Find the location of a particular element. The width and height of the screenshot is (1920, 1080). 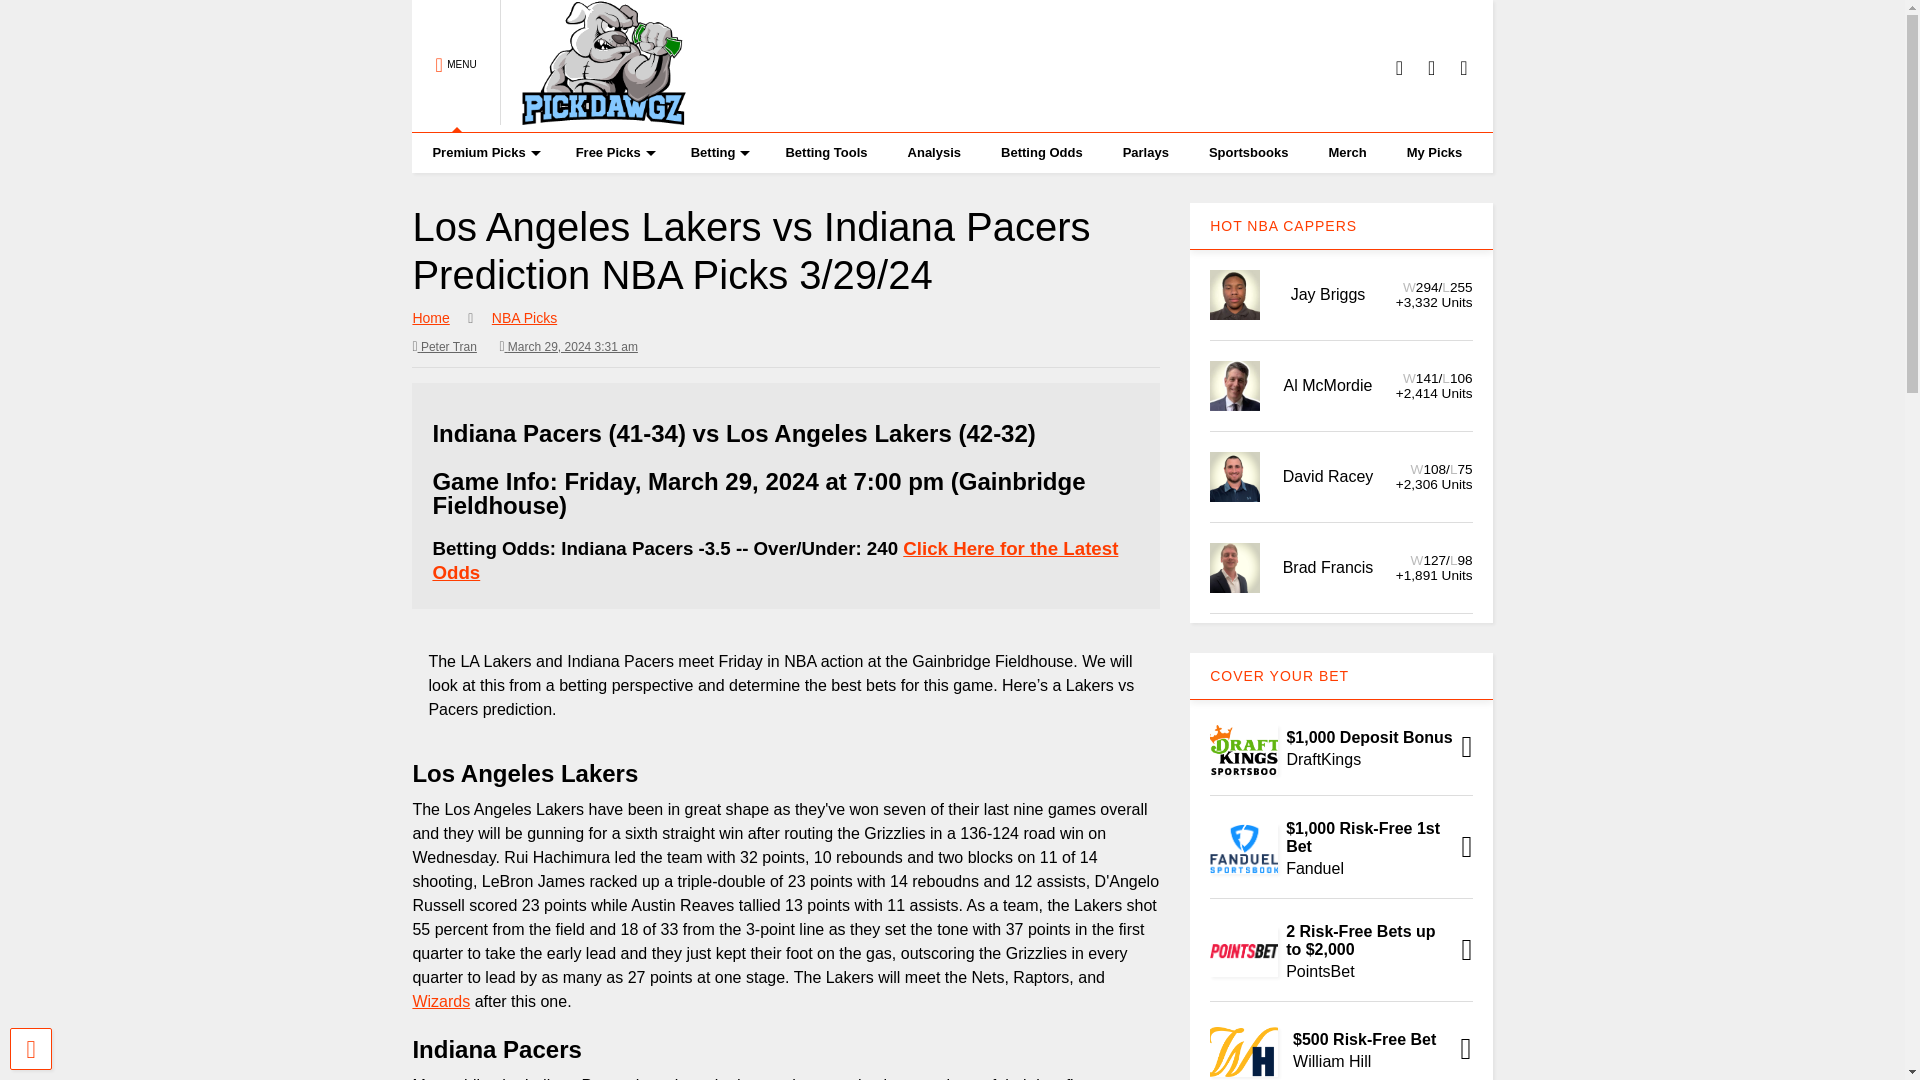

2024-03-29T03:31:00-0400 is located at coordinates (568, 346).